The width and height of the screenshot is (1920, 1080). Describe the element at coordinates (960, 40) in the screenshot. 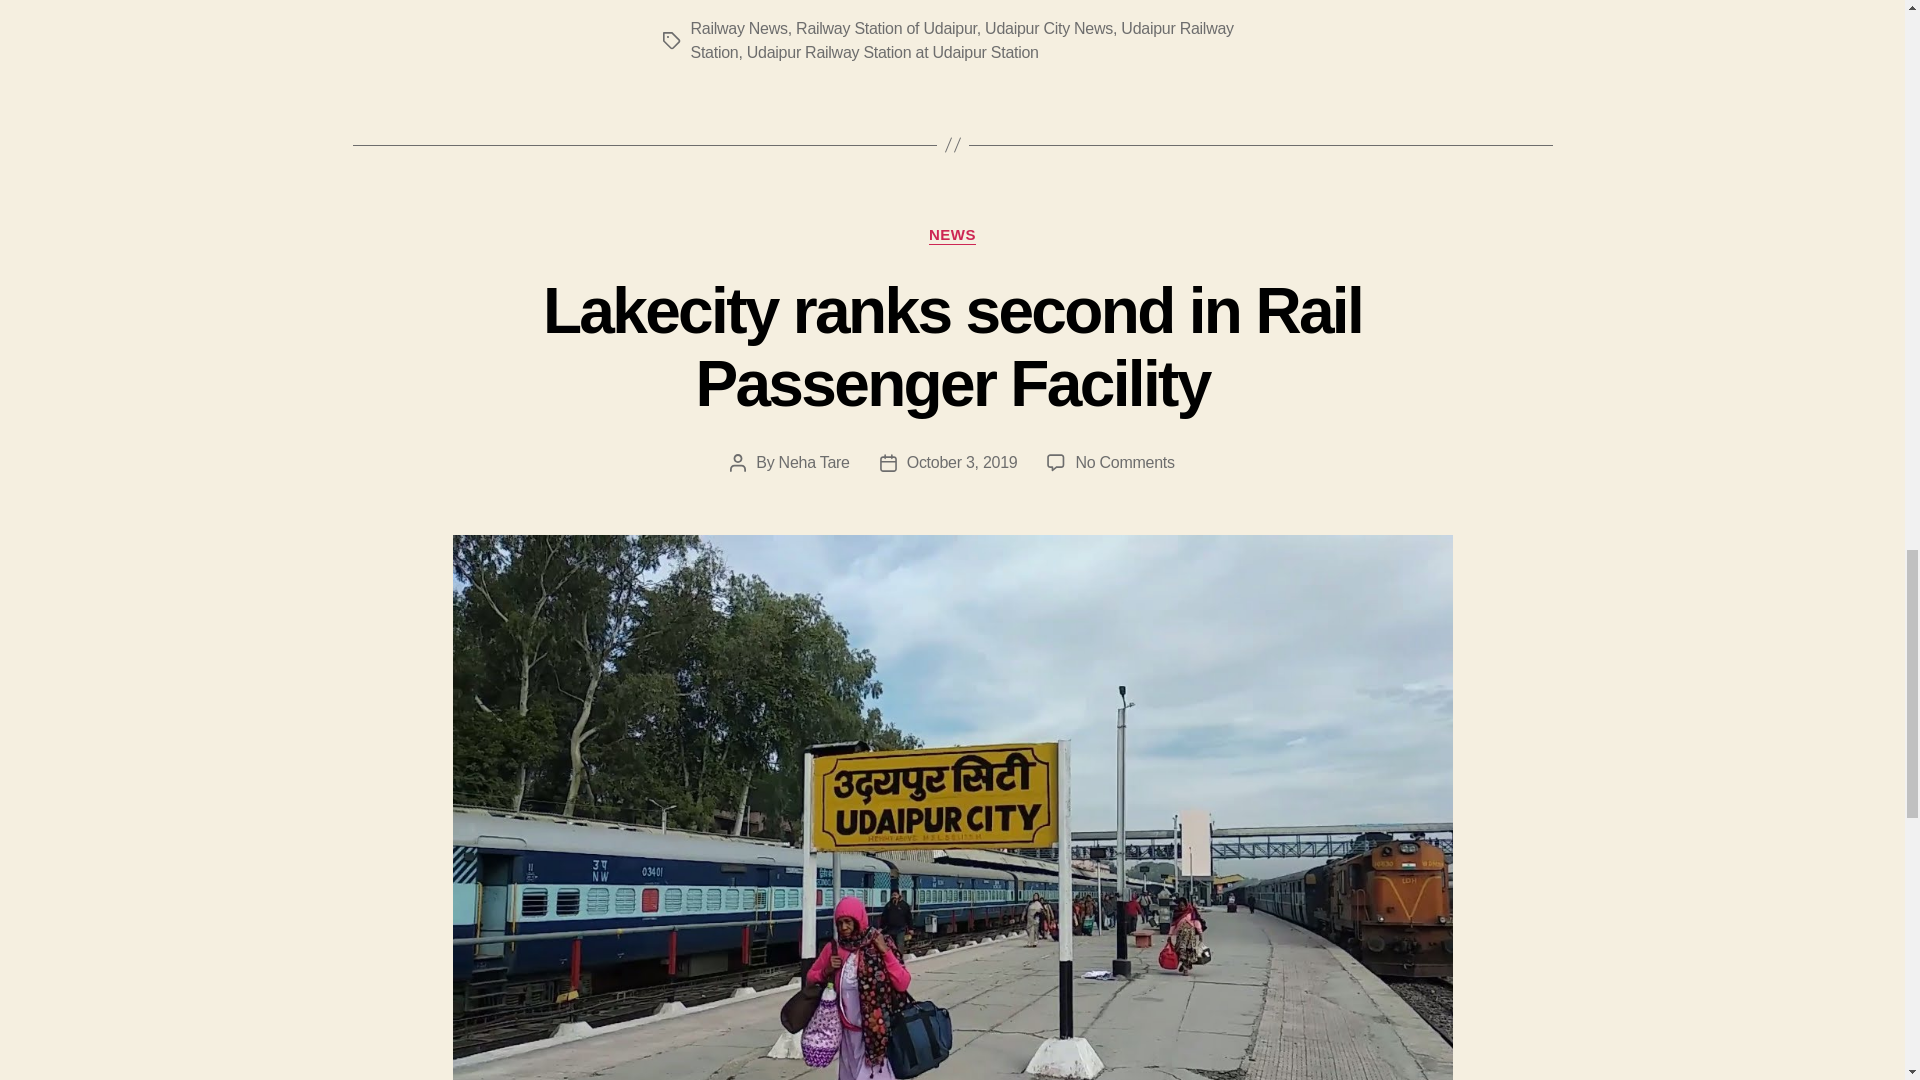

I see `Udaipur Railway Station` at that location.